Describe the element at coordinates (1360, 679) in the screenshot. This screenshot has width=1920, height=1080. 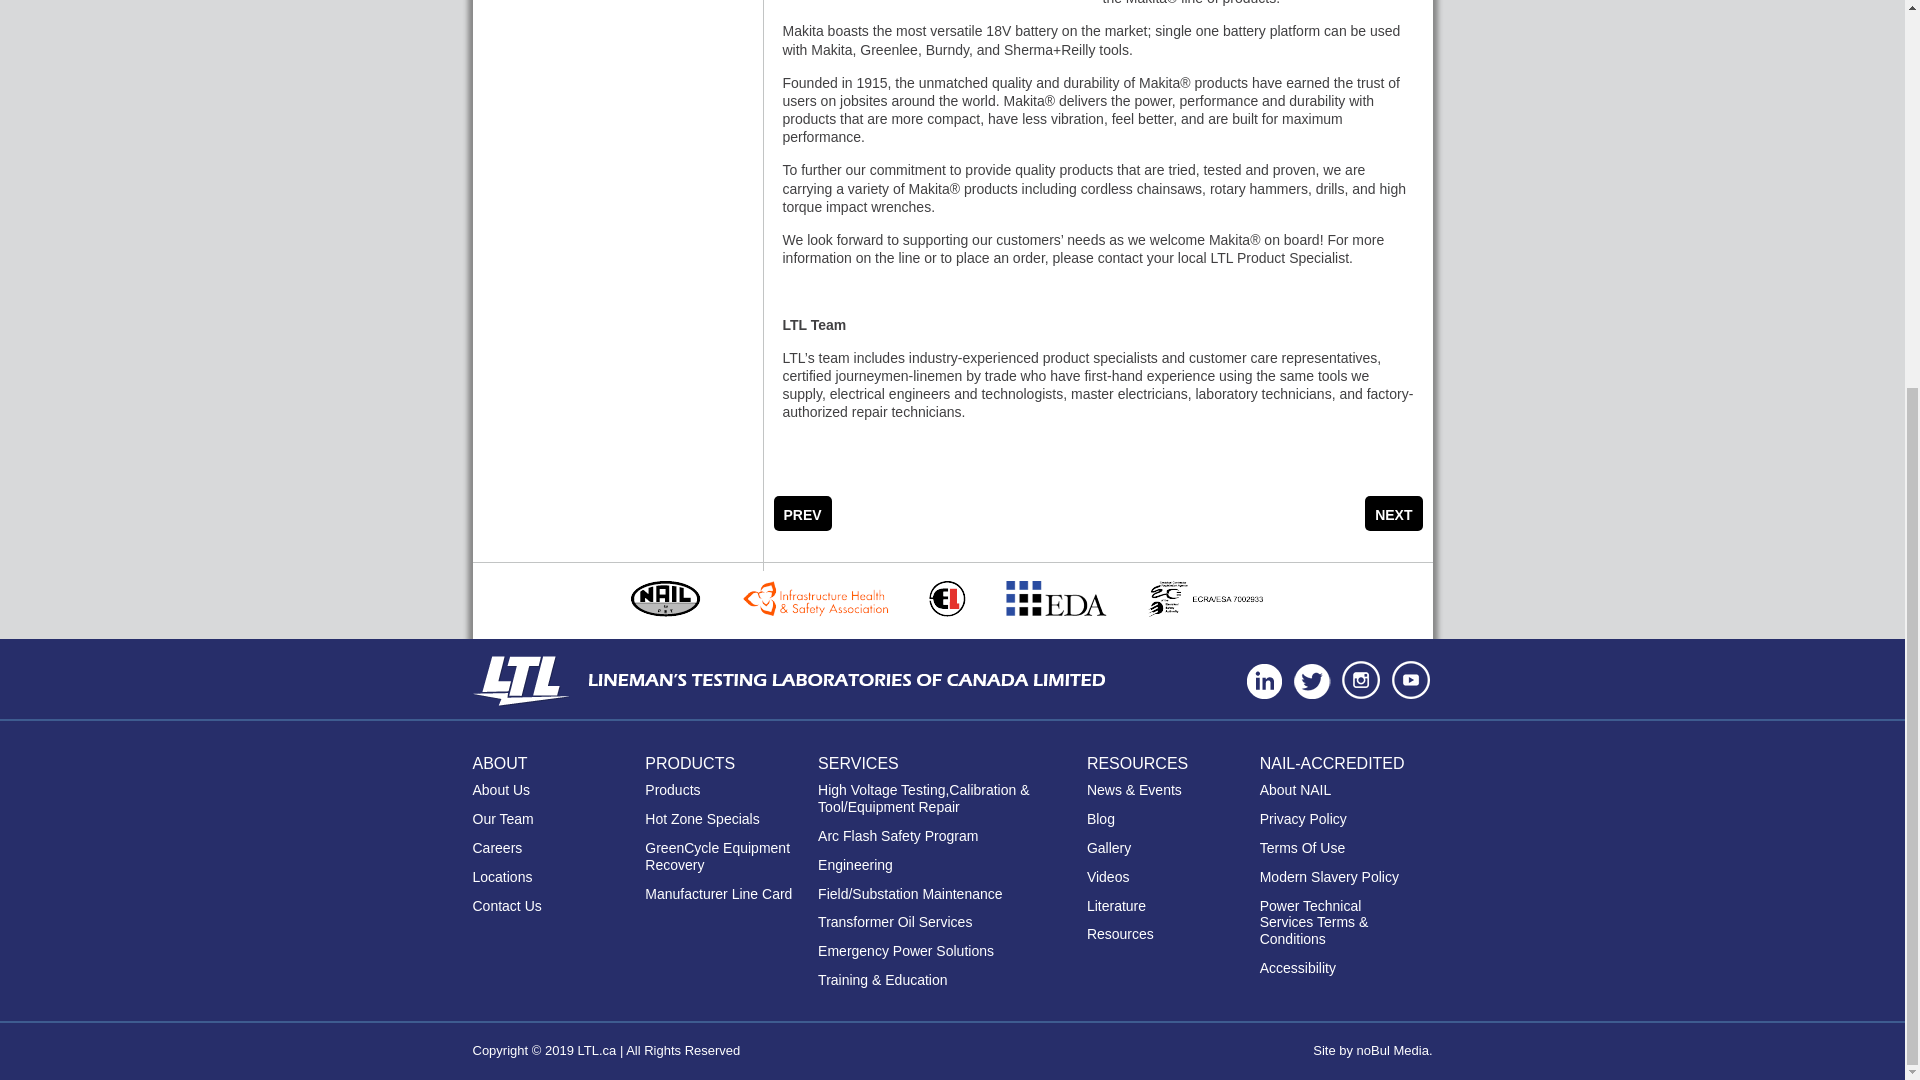
I see `Follow us on Instagram` at that location.